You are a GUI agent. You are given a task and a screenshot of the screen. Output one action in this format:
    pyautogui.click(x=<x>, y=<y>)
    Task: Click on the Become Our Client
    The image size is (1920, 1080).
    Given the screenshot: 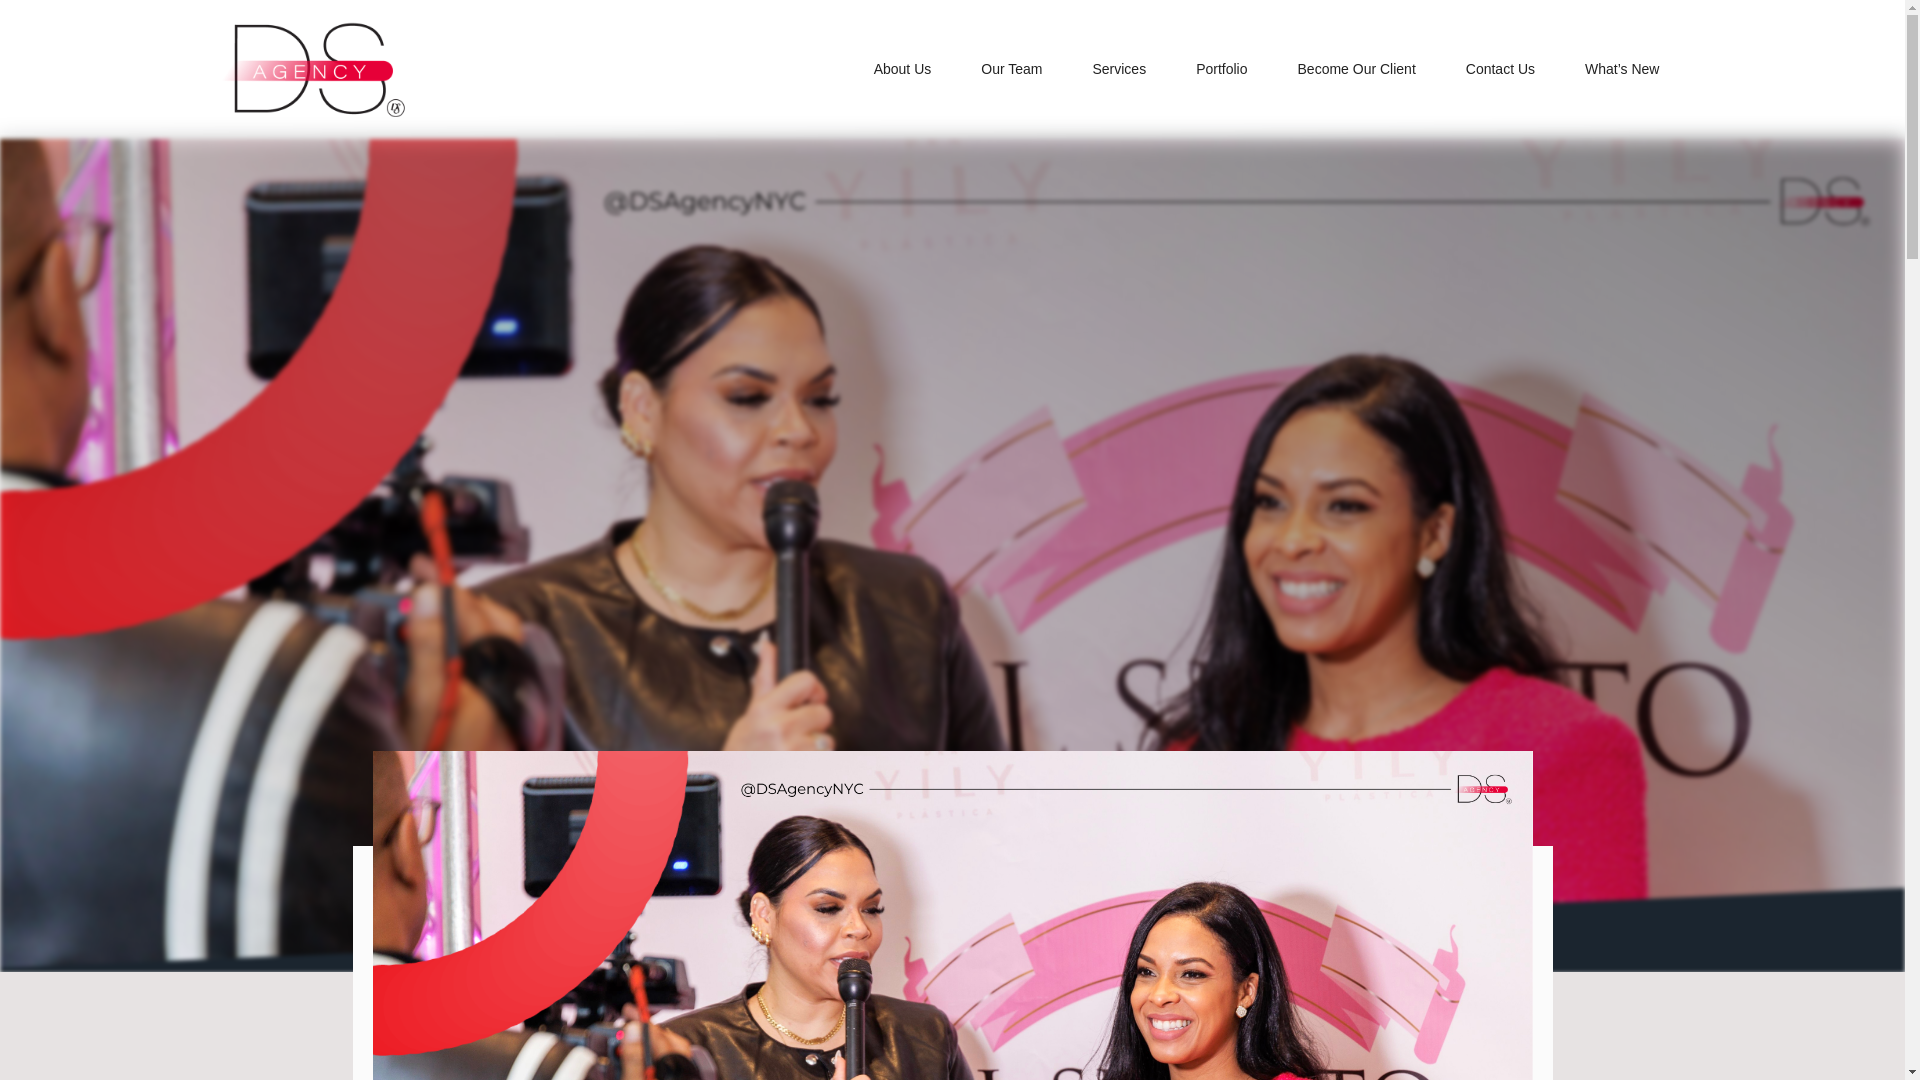 What is the action you would take?
    pyautogui.click(x=1357, y=68)
    